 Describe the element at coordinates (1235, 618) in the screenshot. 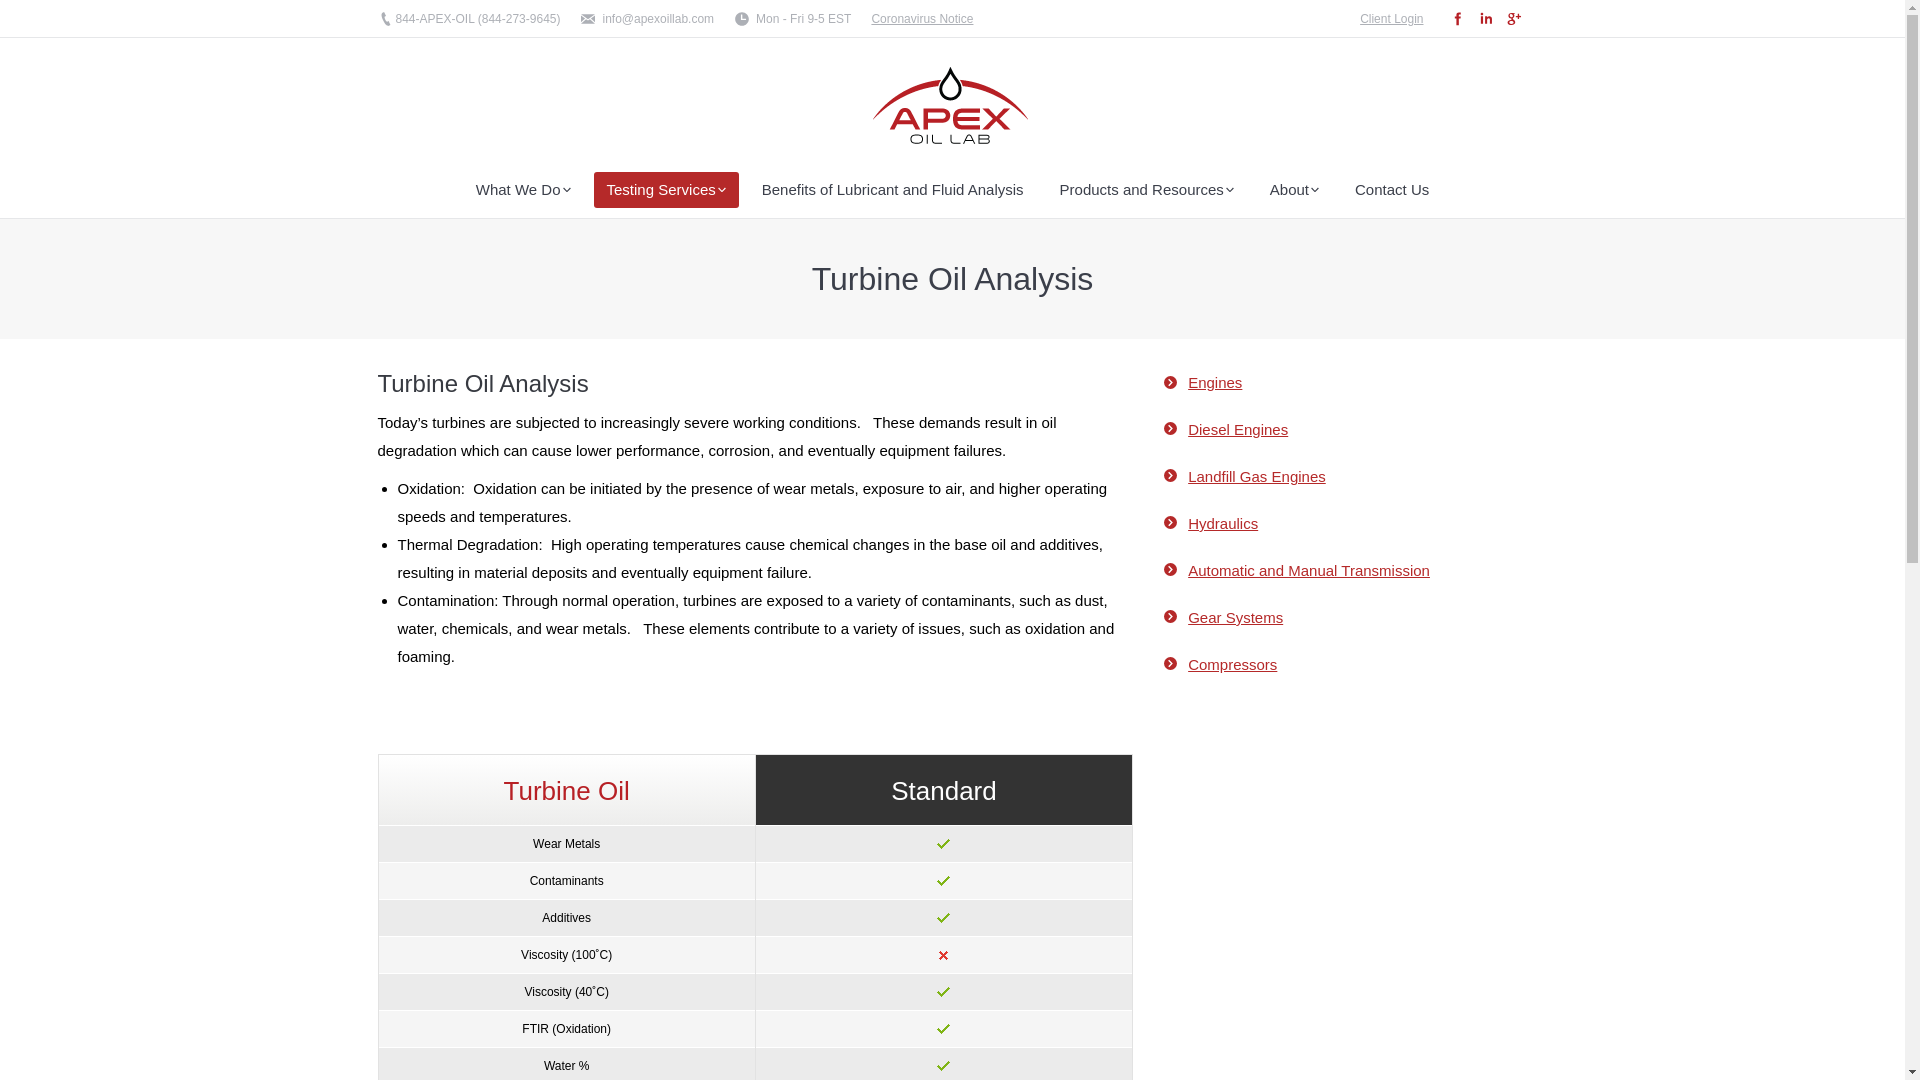

I see `Gear Systems` at that location.